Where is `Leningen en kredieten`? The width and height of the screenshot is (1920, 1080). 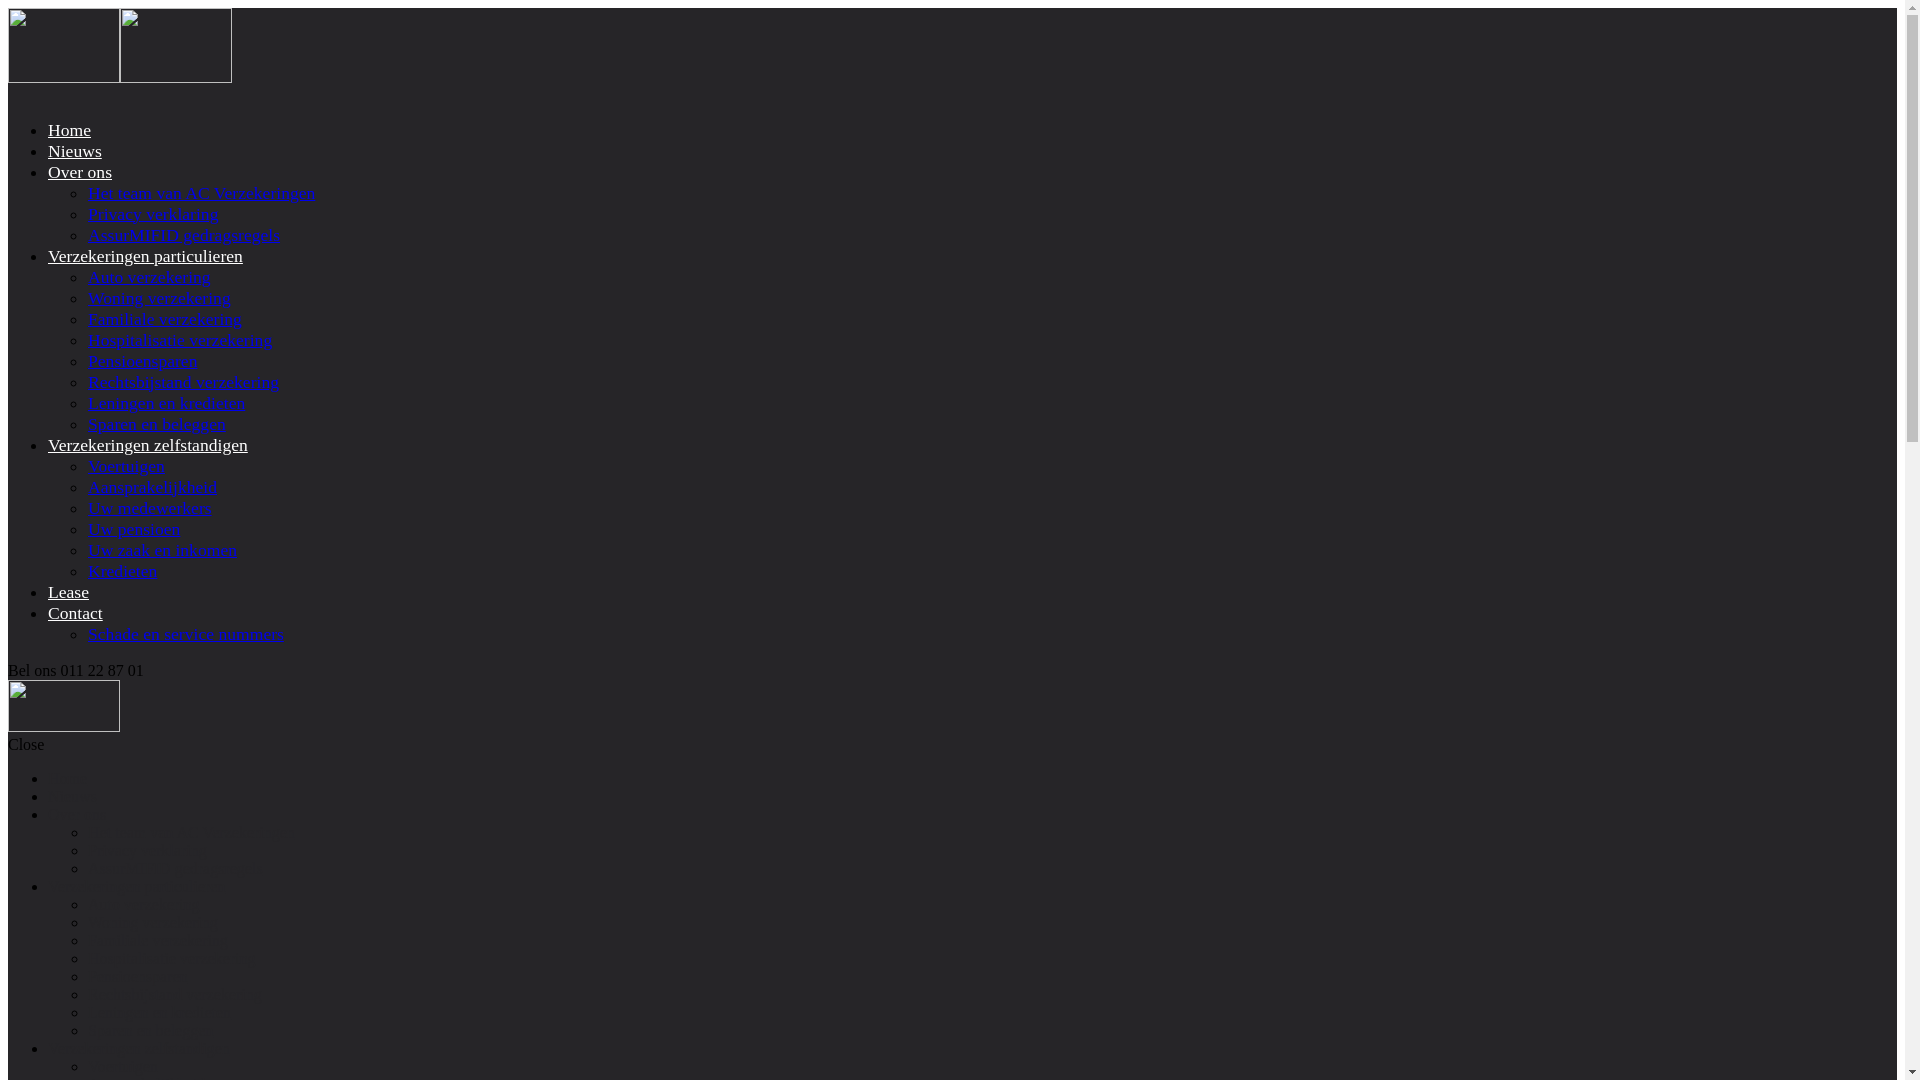
Leningen en kredieten is located at coordinates (166, 403).